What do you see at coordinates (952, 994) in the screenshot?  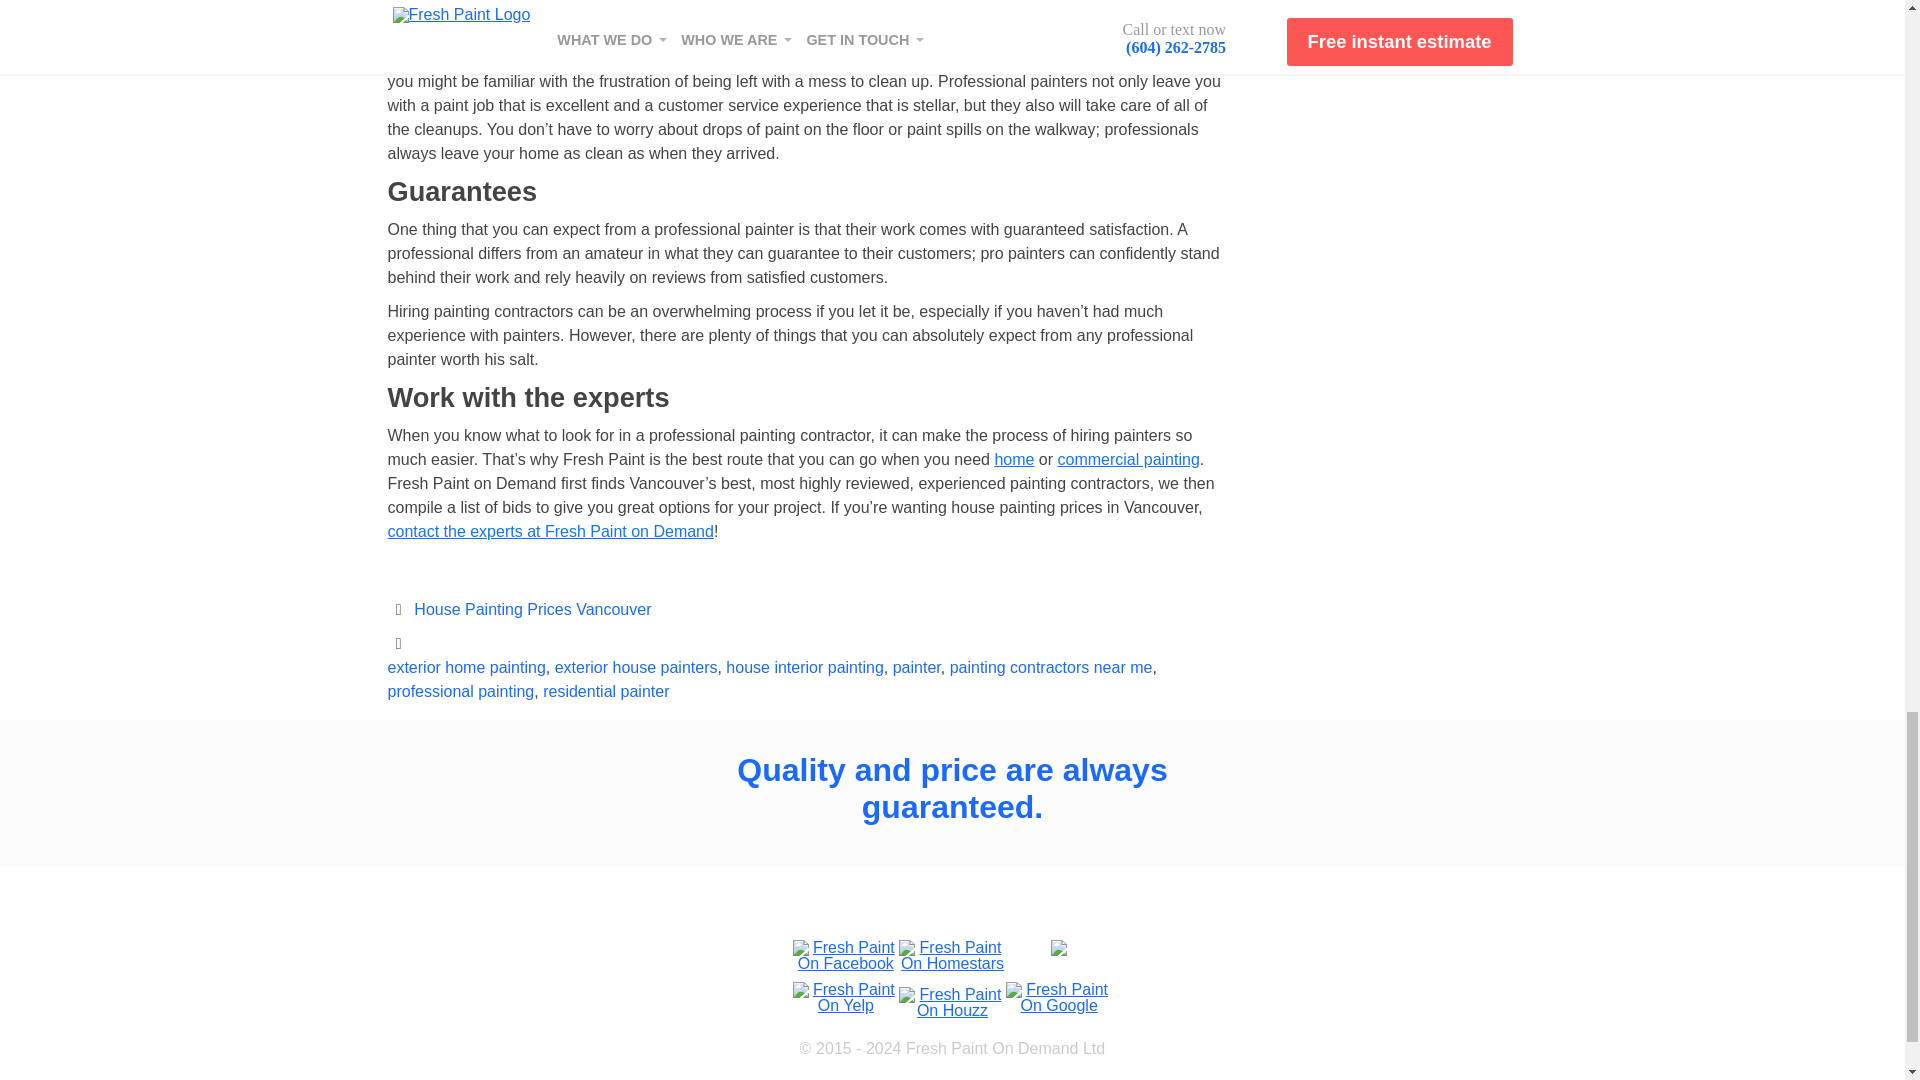 I see `Fresh Paint On Houzz` at bounding box center [952, 994].